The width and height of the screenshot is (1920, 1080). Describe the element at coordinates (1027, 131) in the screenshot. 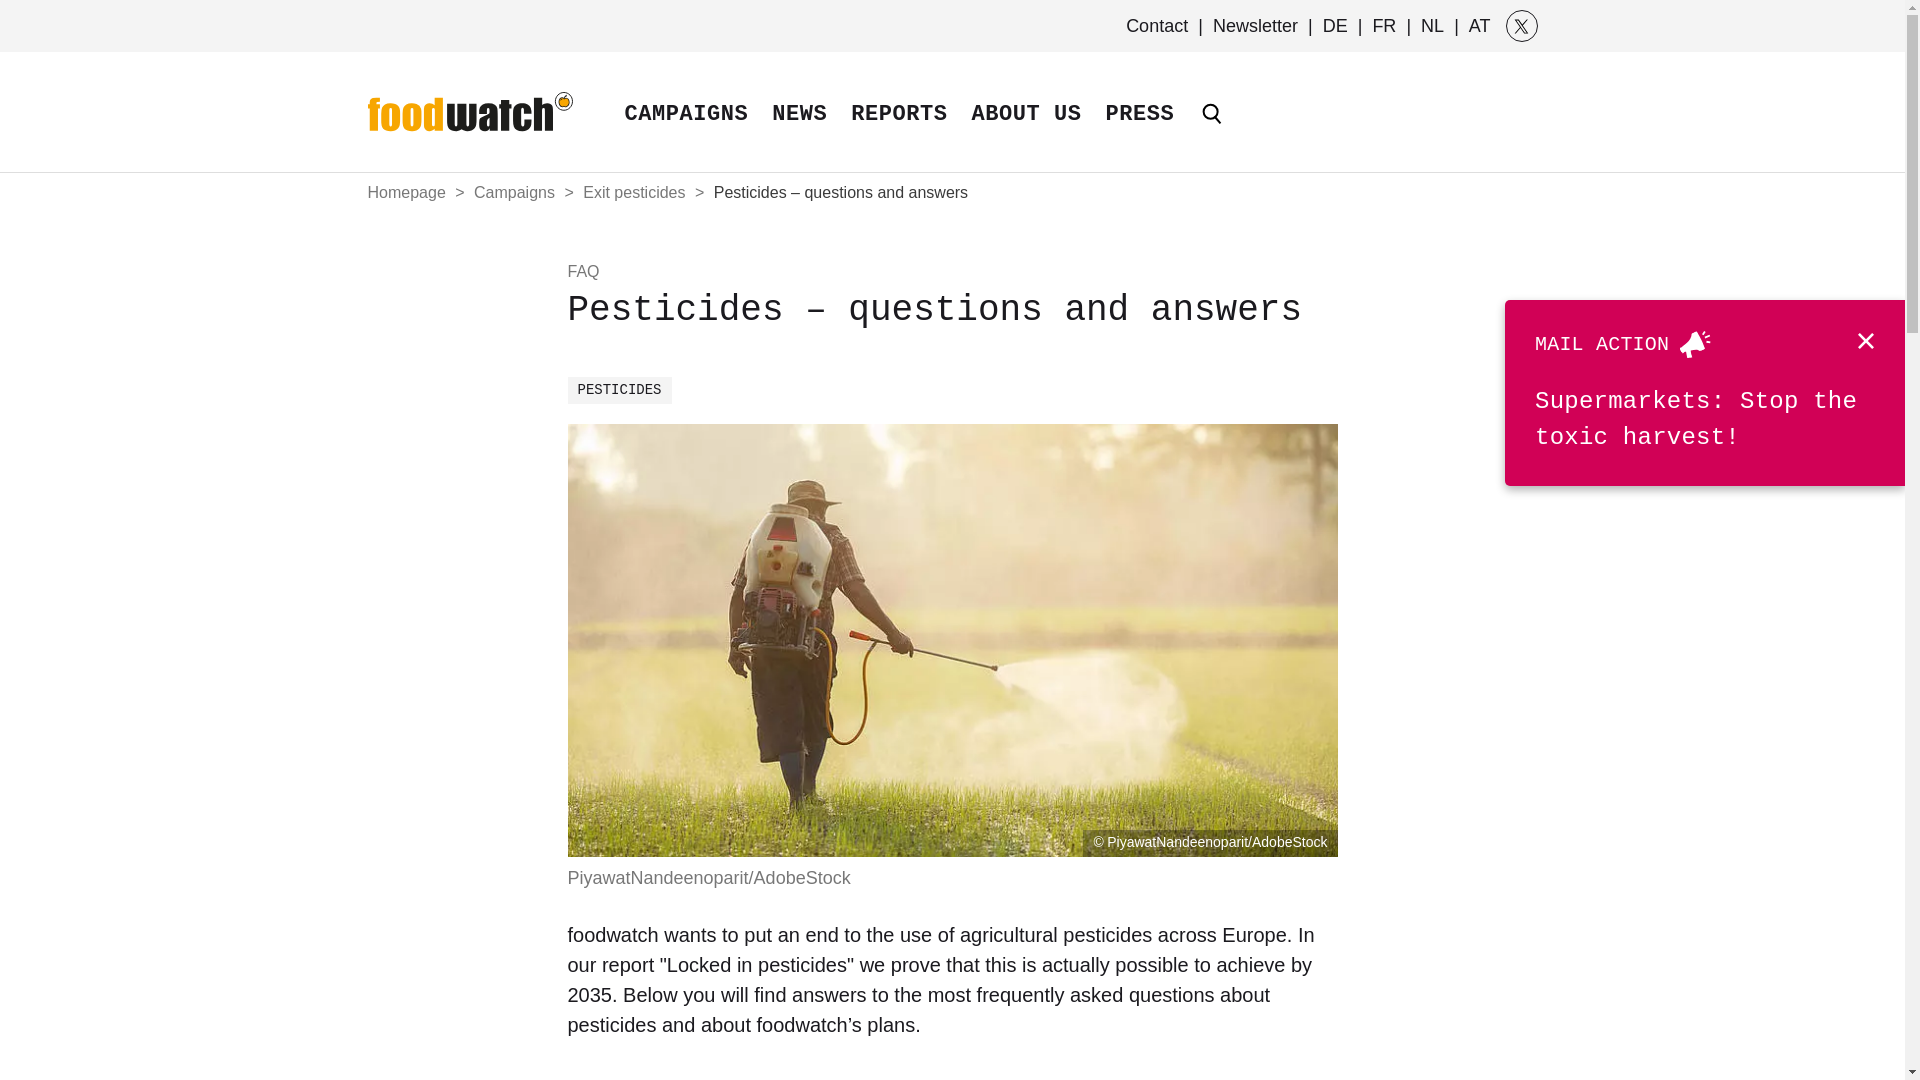

I see `About us` at that location.